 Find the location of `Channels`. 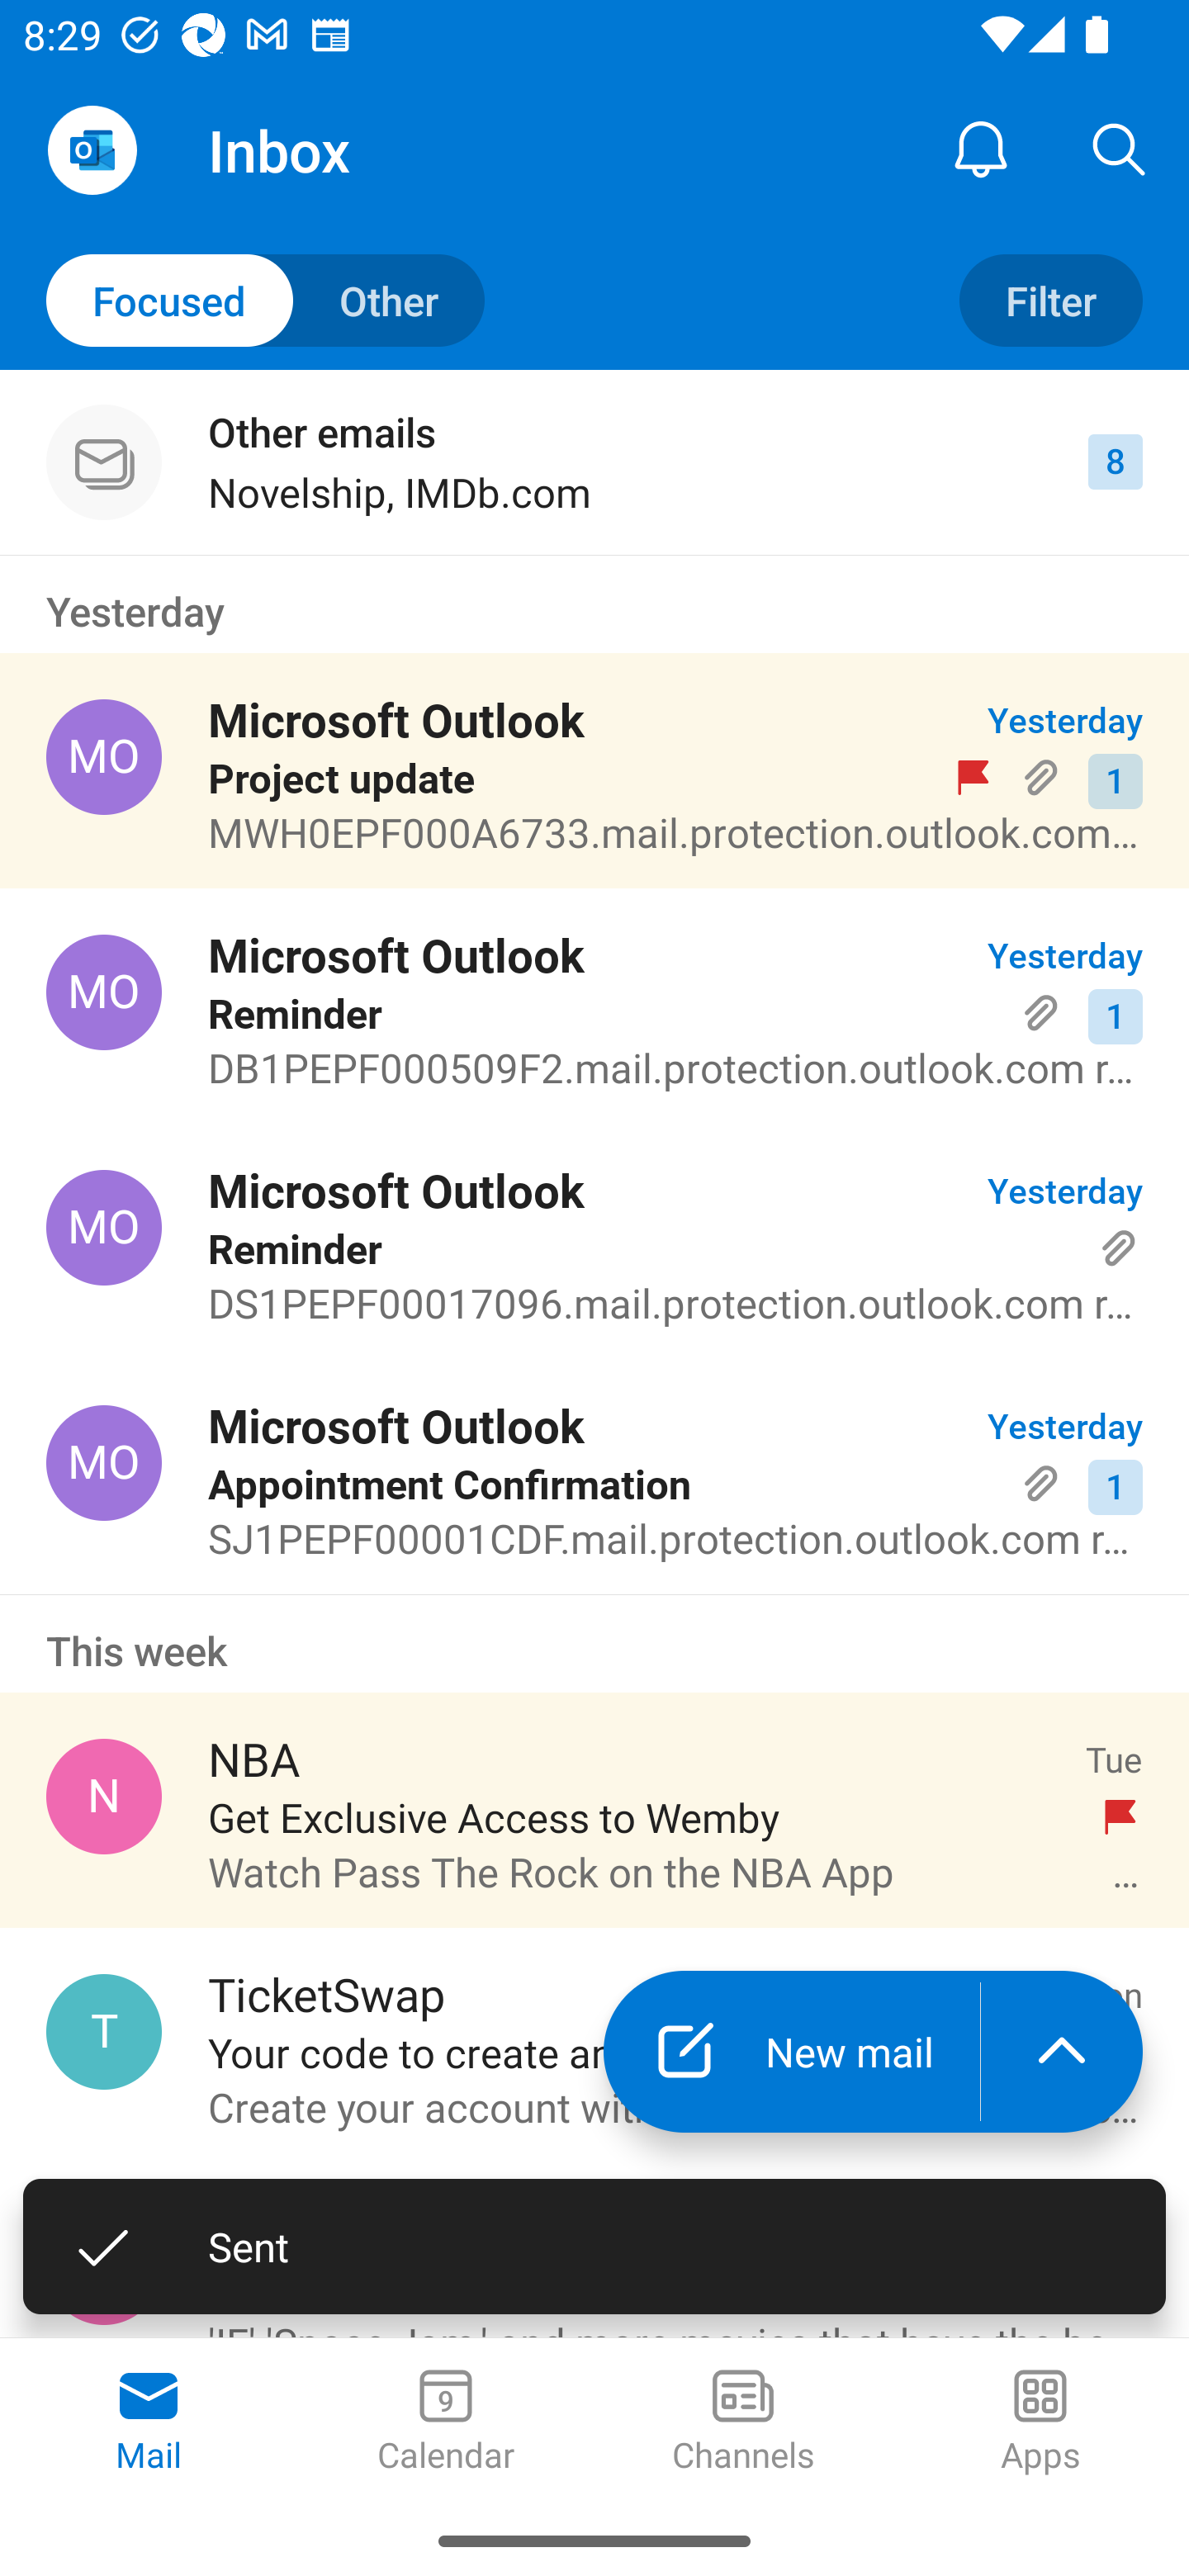

Channels is located at coordinates (743, 2422).